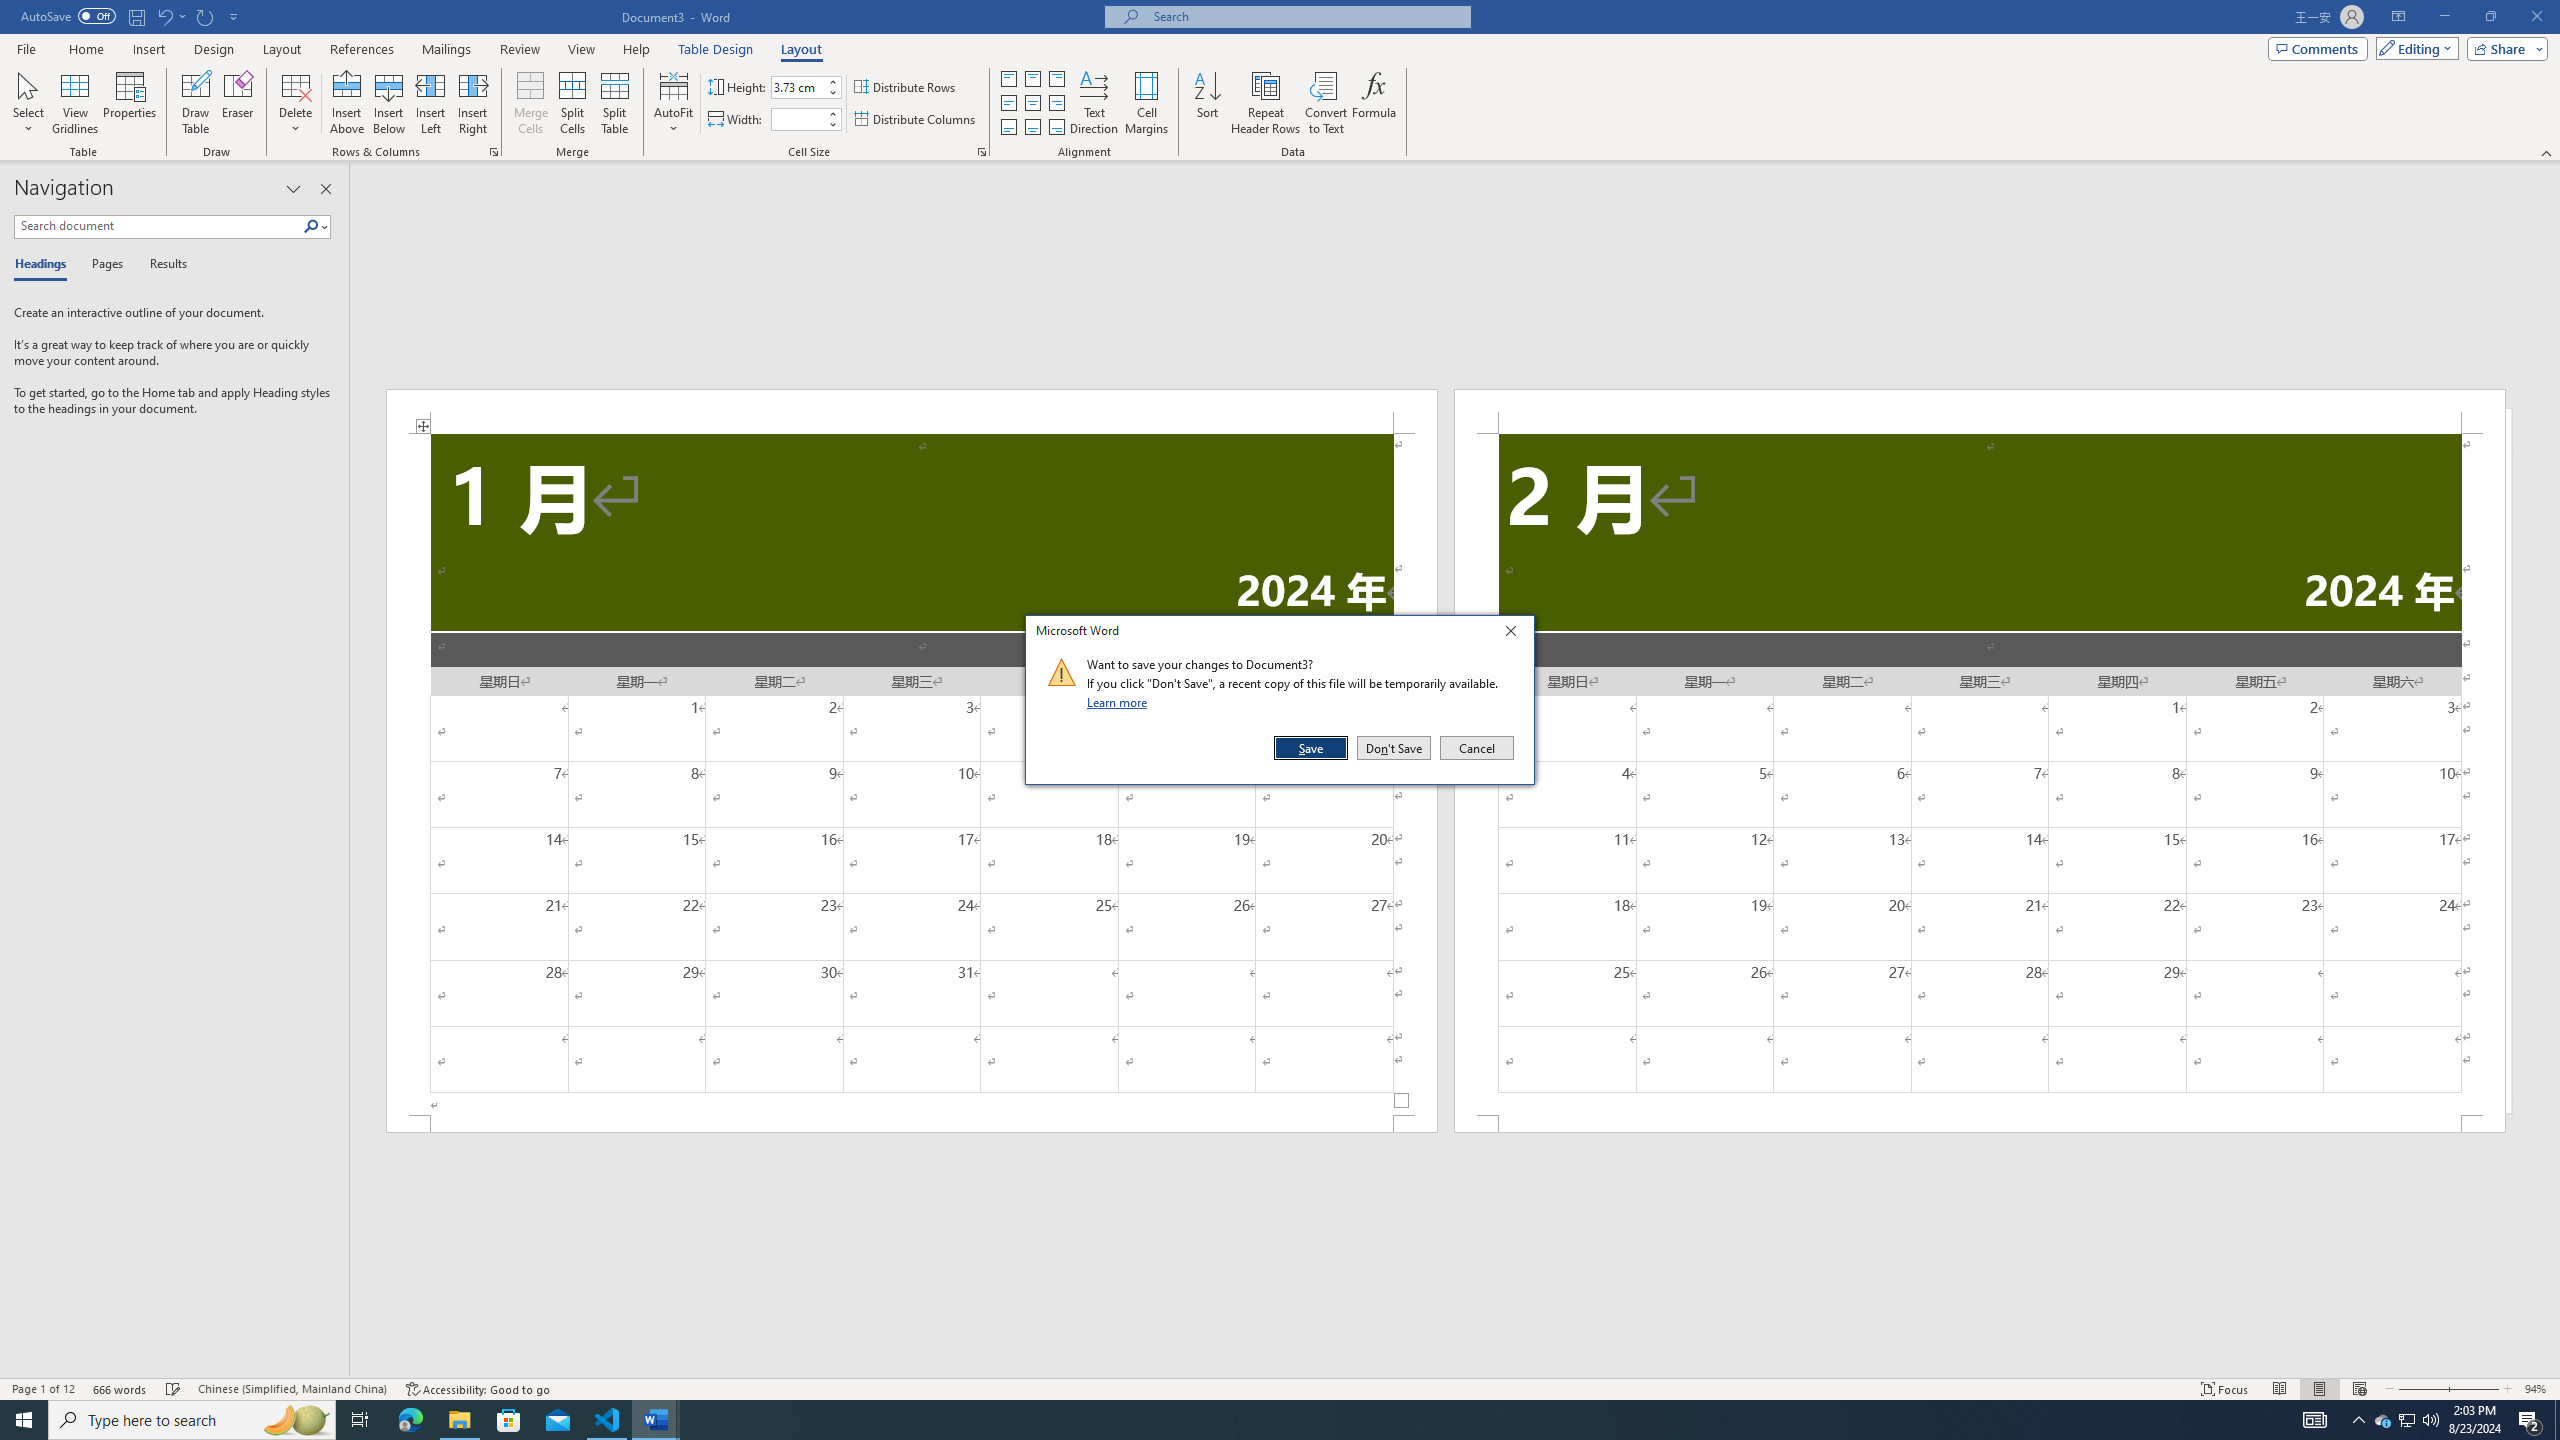  I want to click on System, so click(12, 10).